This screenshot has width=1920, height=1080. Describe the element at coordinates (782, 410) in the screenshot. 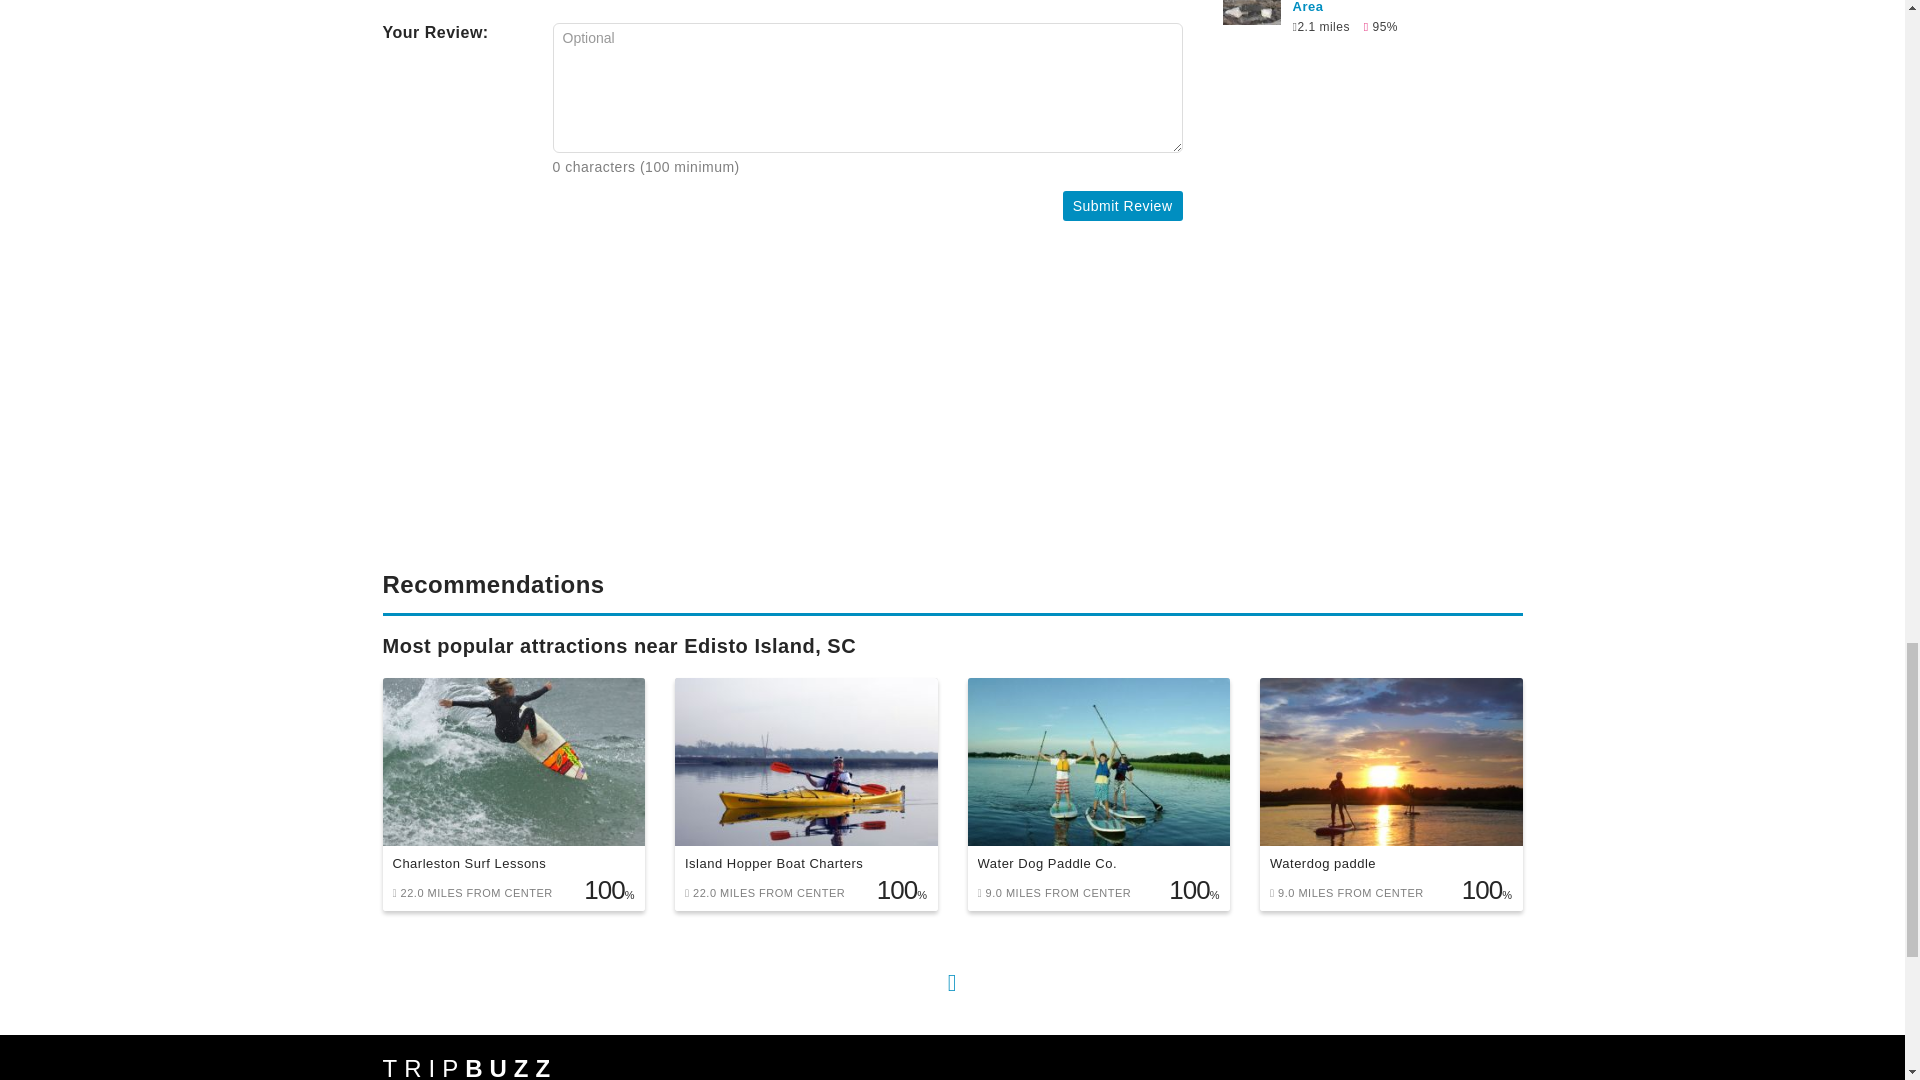

I see `Advertisement` at that location.